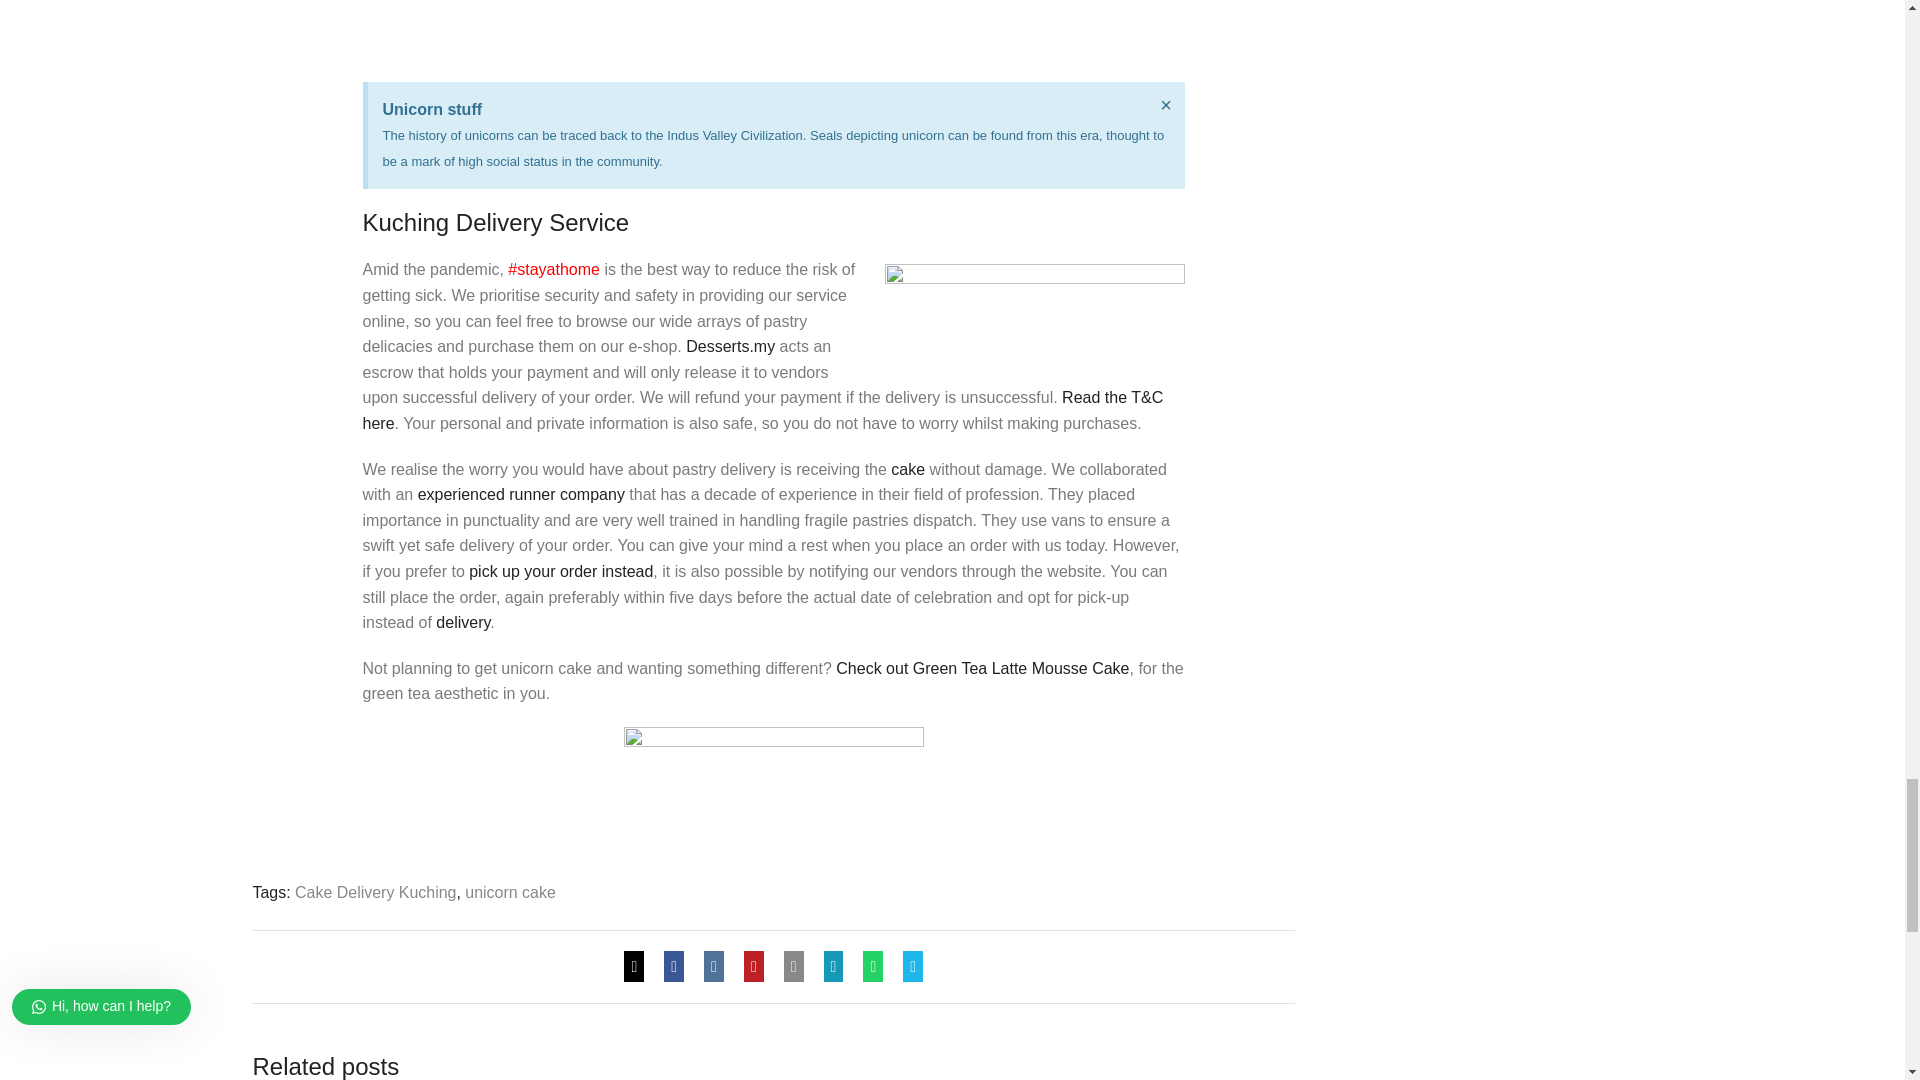  What do you see at coordinates (834, 966) in the screenshot?
I see `linkedin` at bounding box center [834, 966].